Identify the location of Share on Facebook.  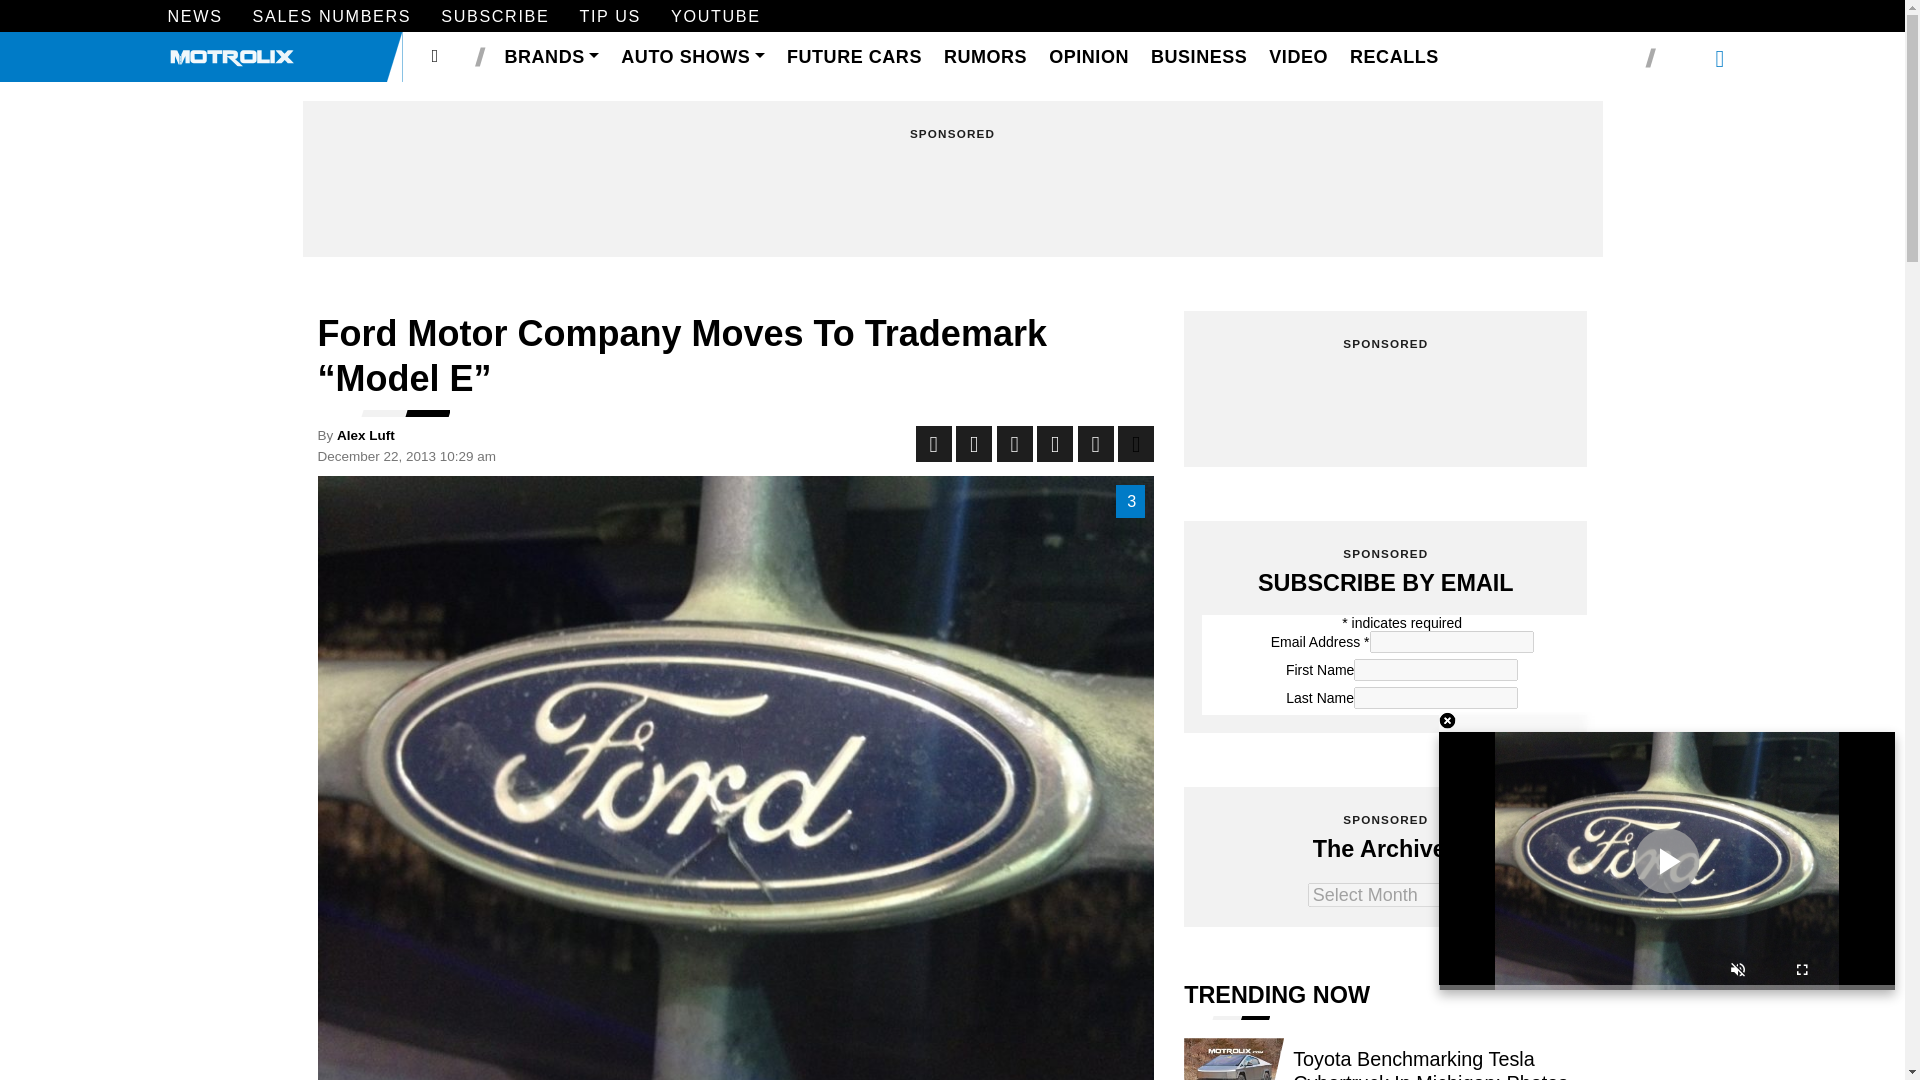
(934, 444).